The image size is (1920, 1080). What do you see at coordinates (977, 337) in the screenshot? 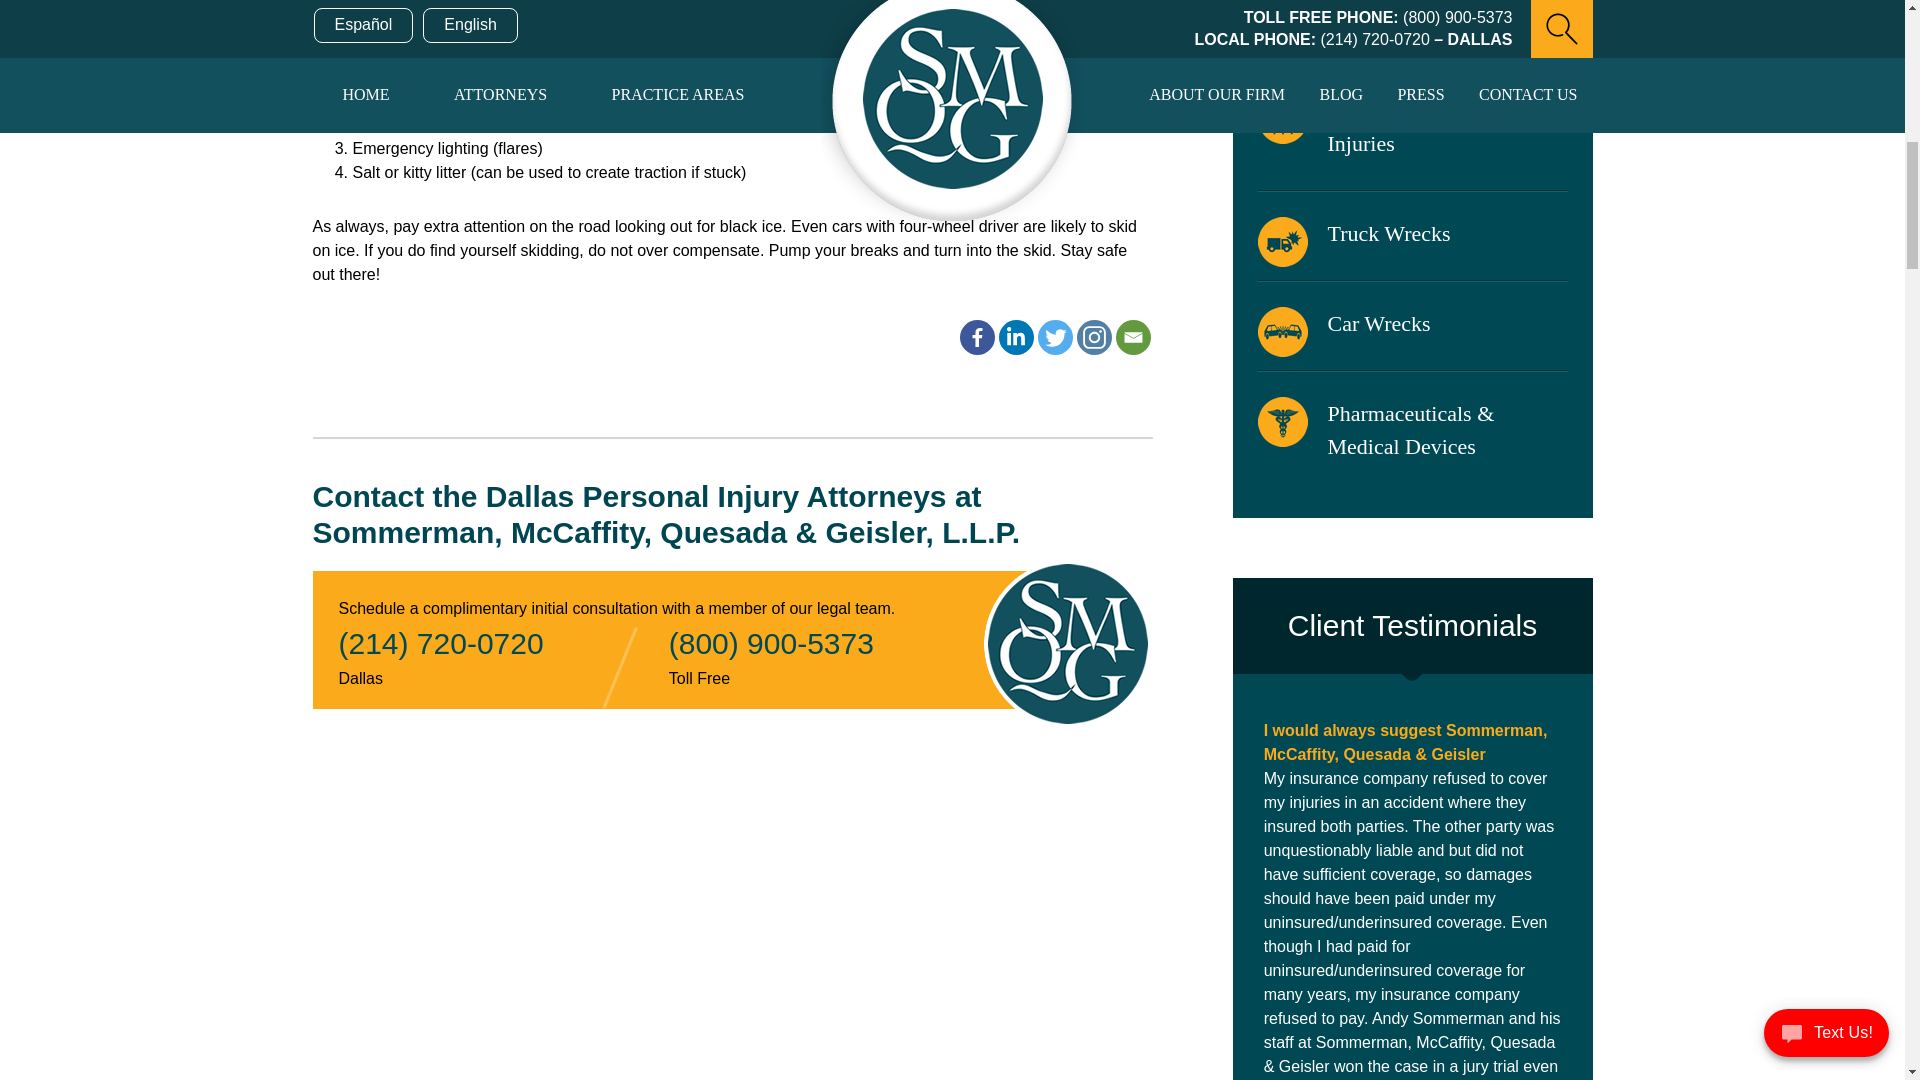
I see `Facebook` at bounding box center [977, 337].